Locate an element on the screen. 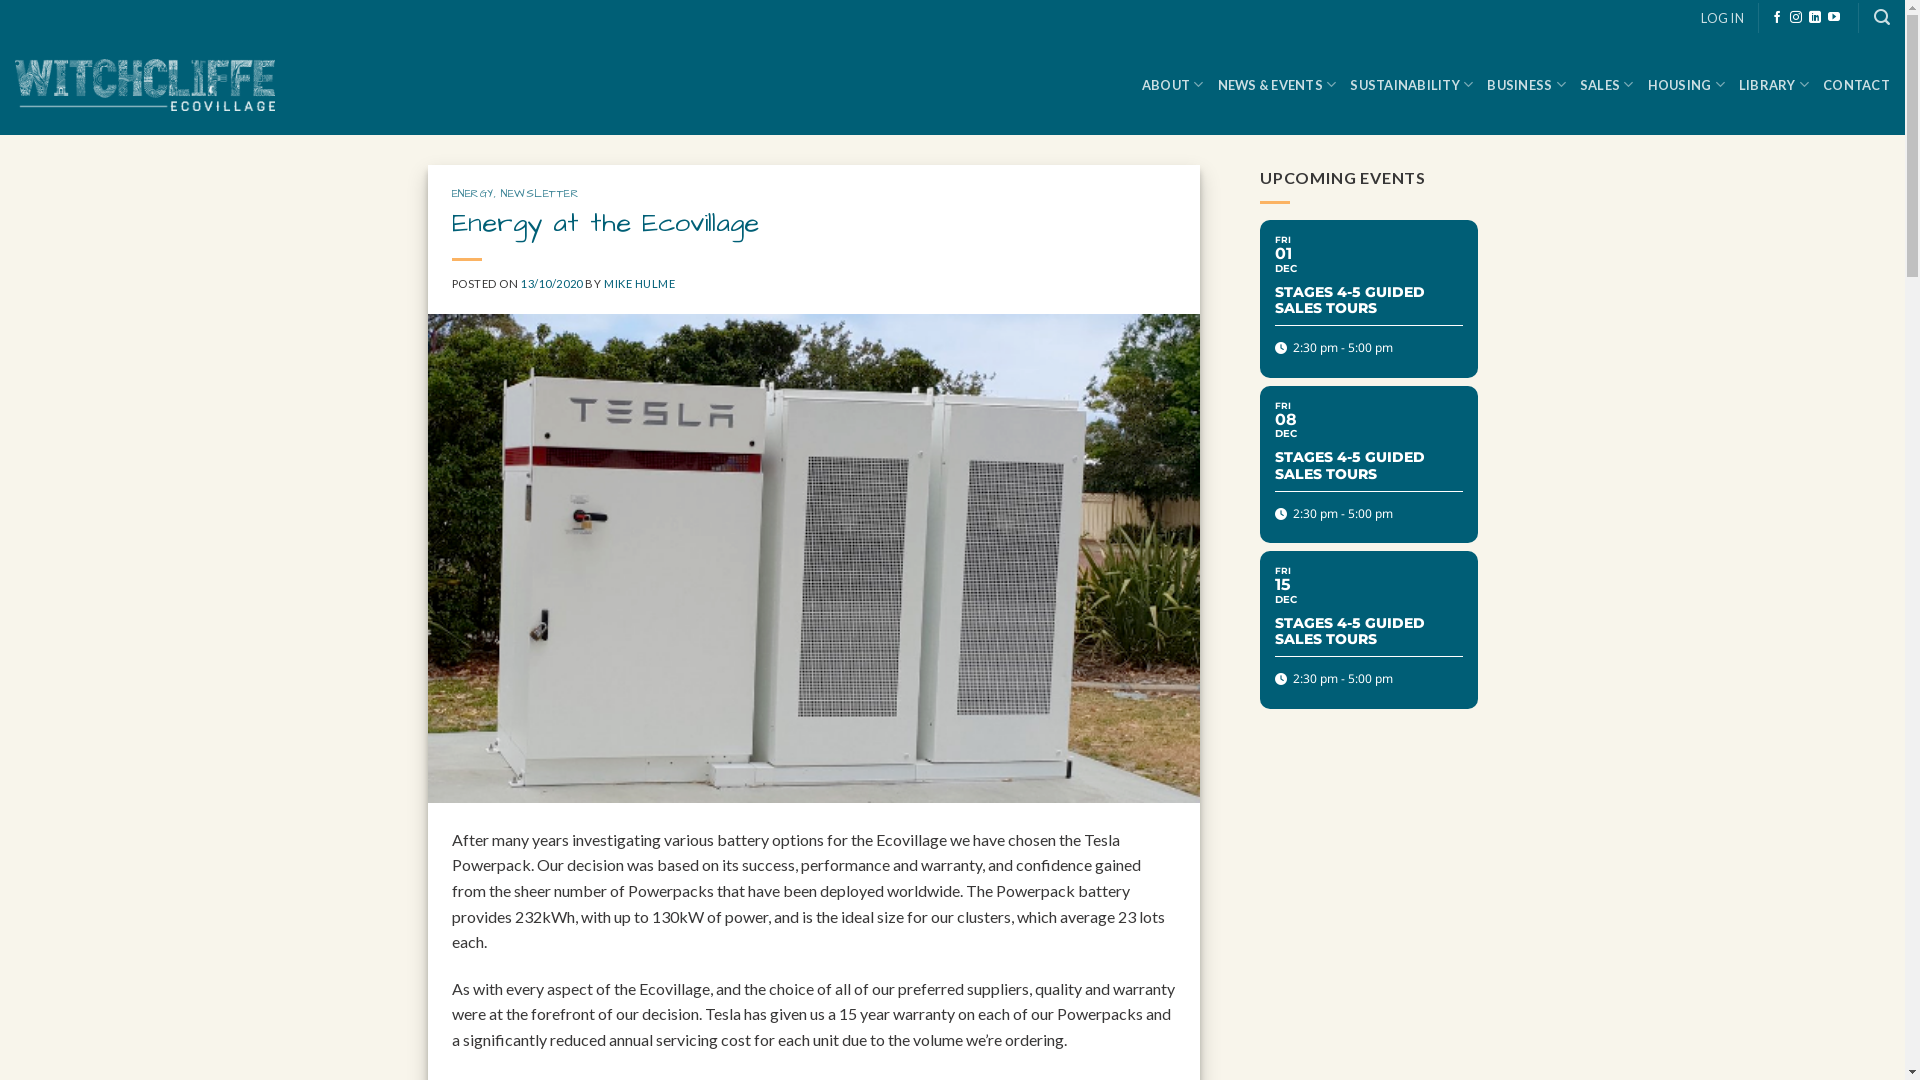  LIBRARY is located at coordinates (1774, 84).